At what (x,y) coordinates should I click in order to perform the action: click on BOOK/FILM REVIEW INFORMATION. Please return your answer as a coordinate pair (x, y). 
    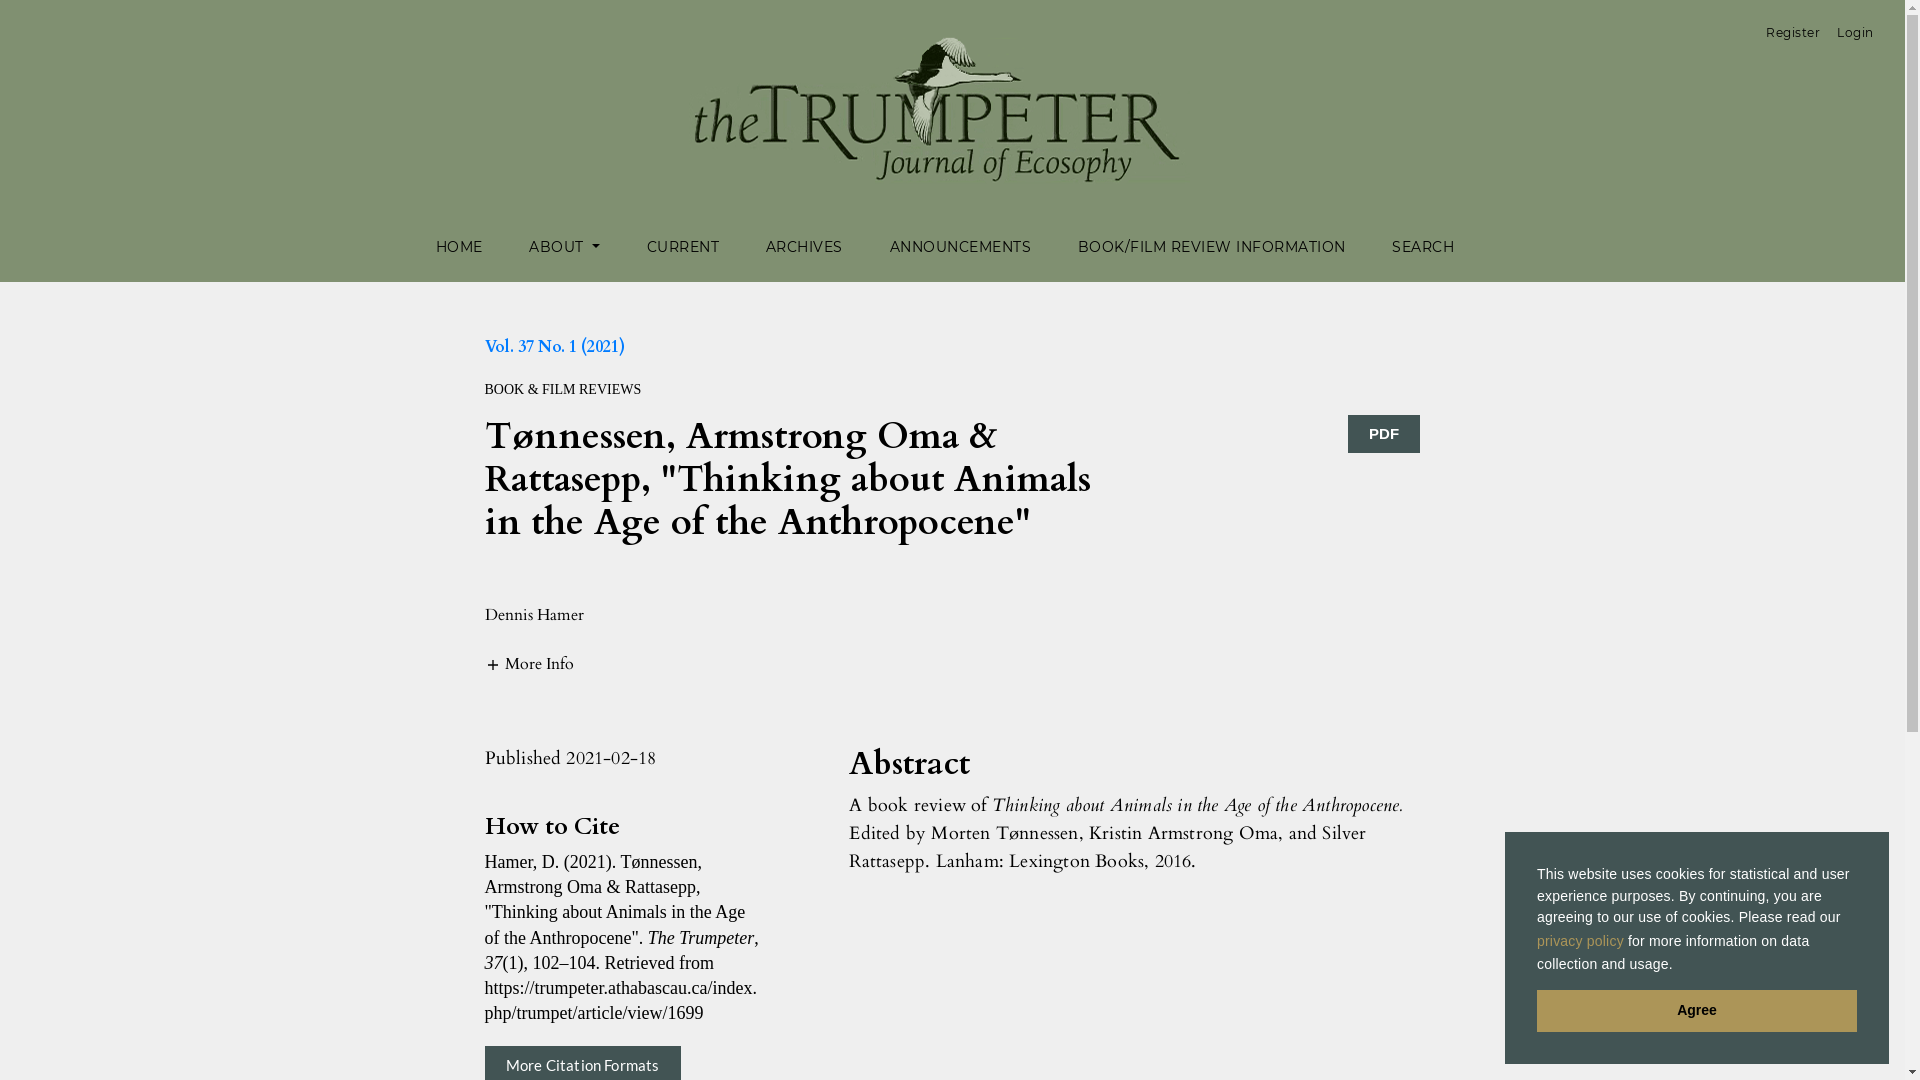
    Looking at the image, I should click on (1212, 248).